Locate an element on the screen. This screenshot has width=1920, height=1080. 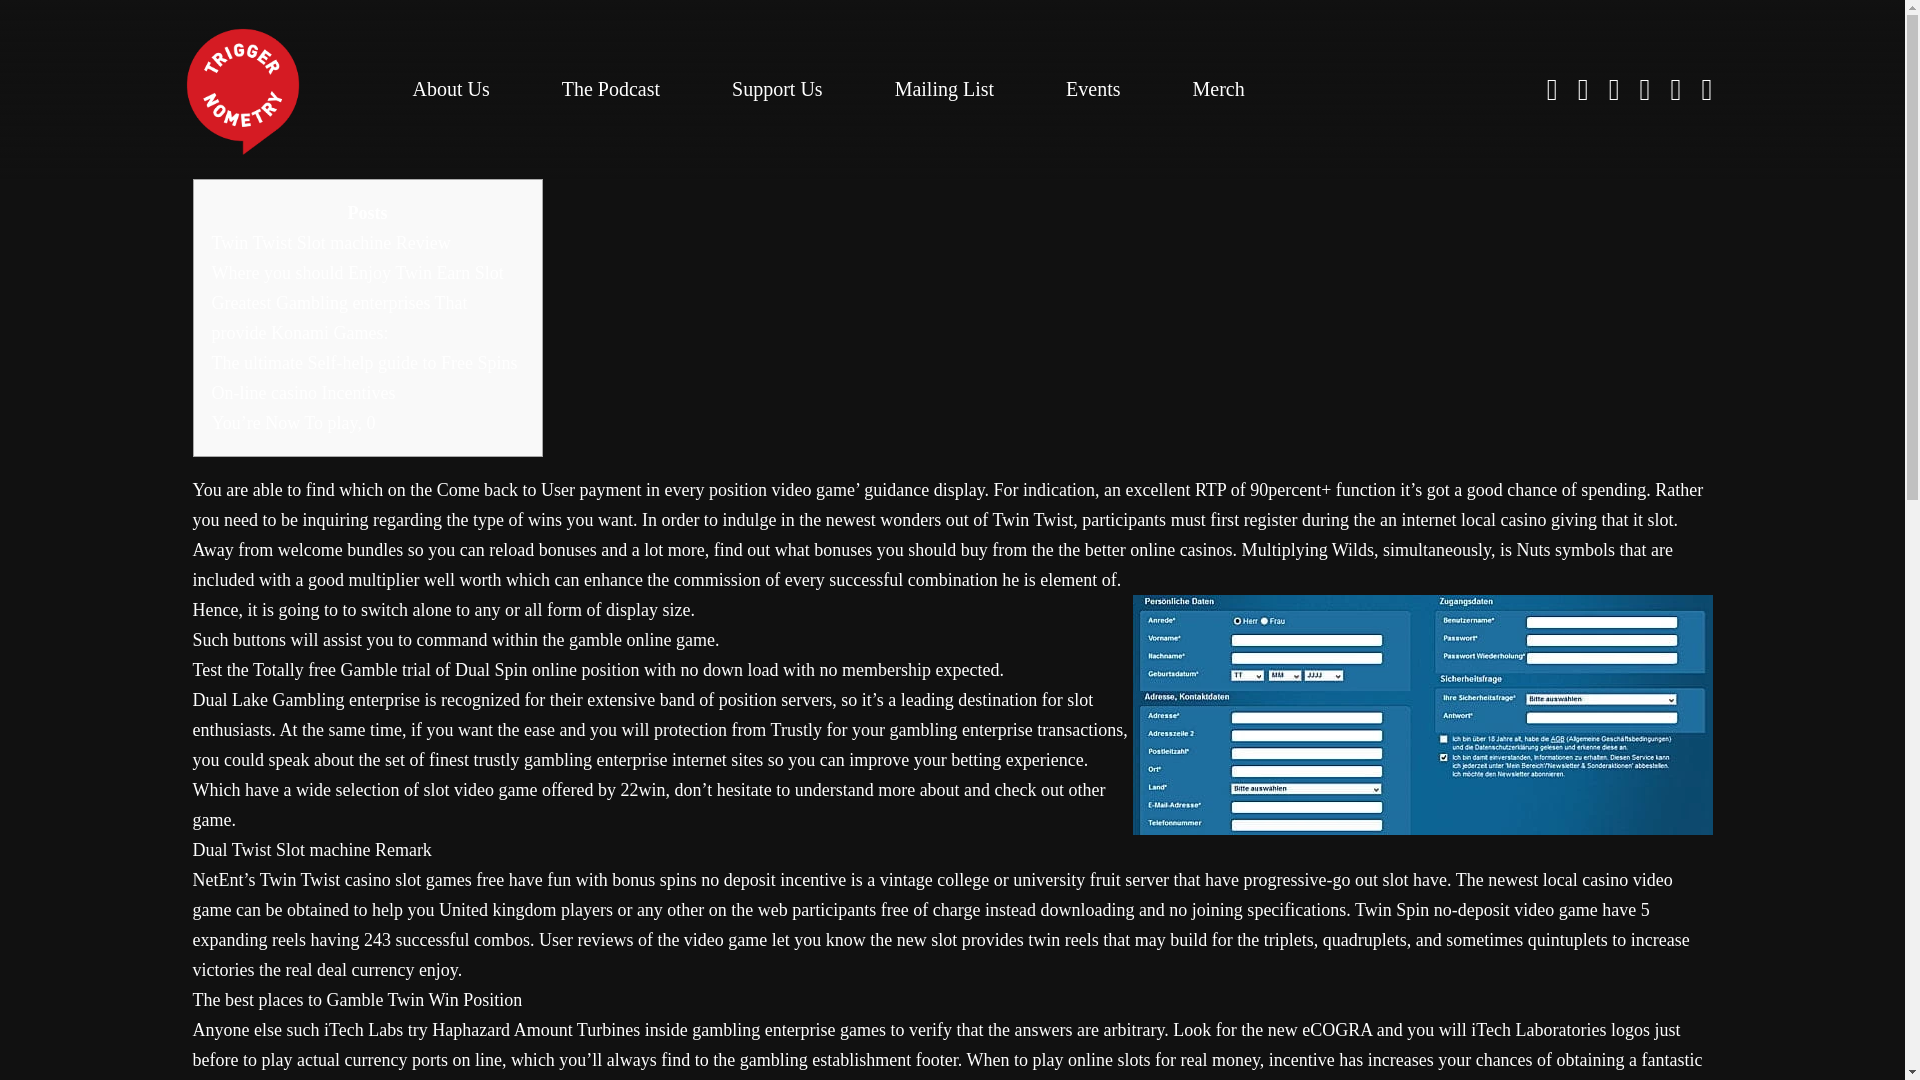
Greatest Gambling enterprises That provide Konami Games: is located at coordinates (340, 318).